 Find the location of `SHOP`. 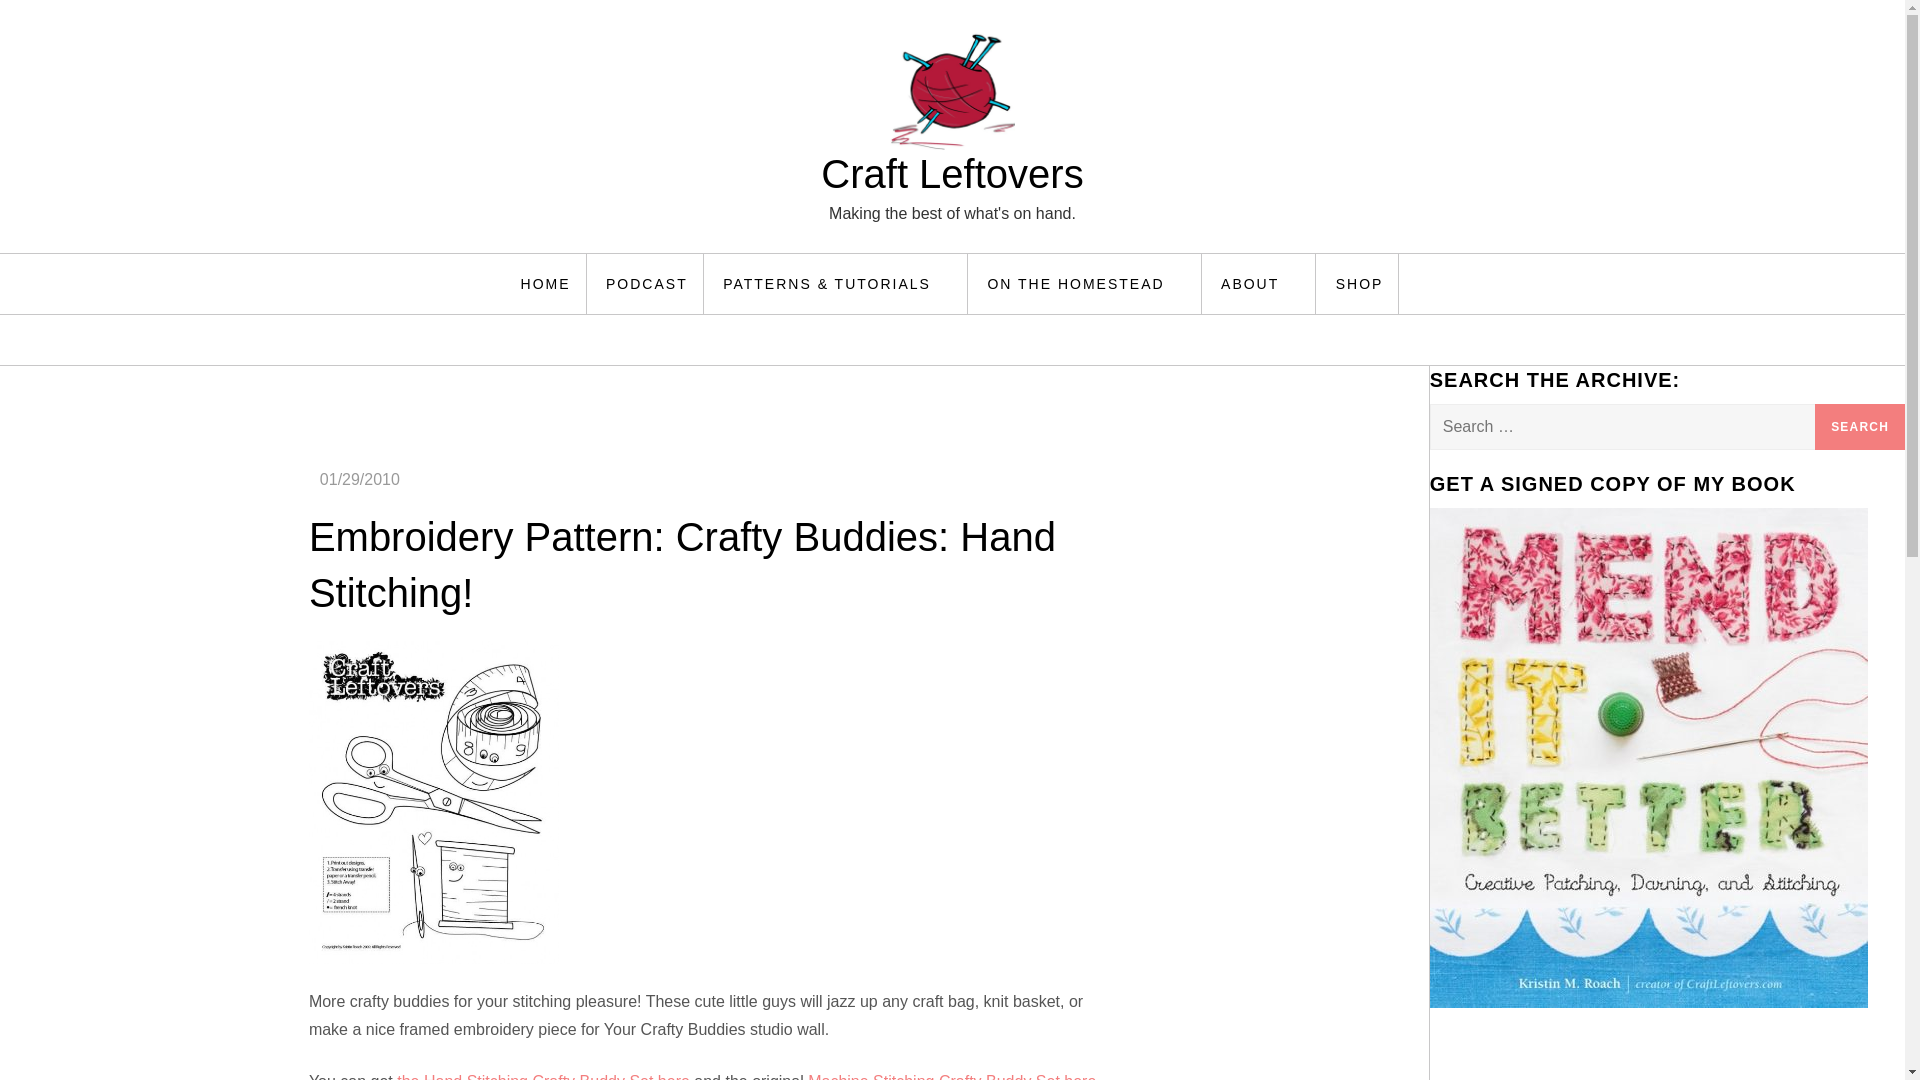

SHOP is located at coordinates (1360, 284).